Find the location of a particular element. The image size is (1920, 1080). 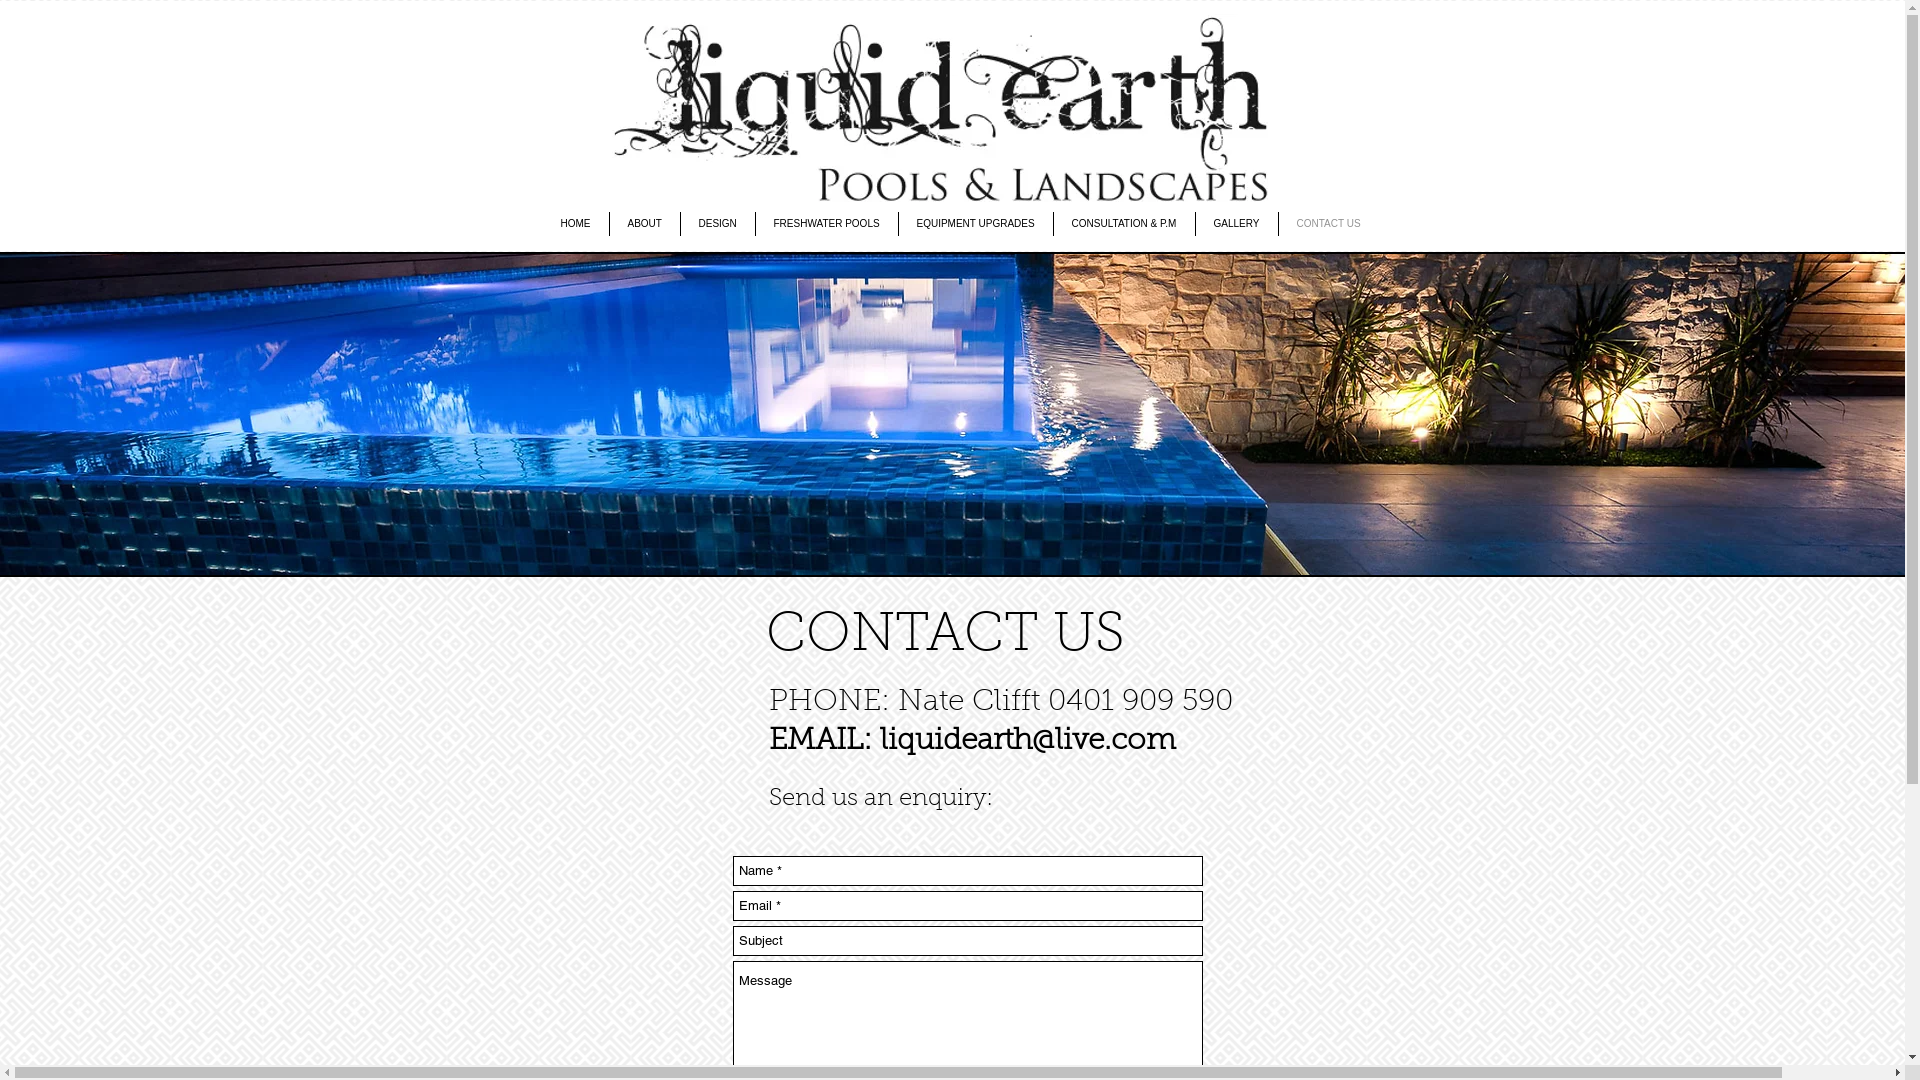

DESIGN is located at coordinates (717, 224).